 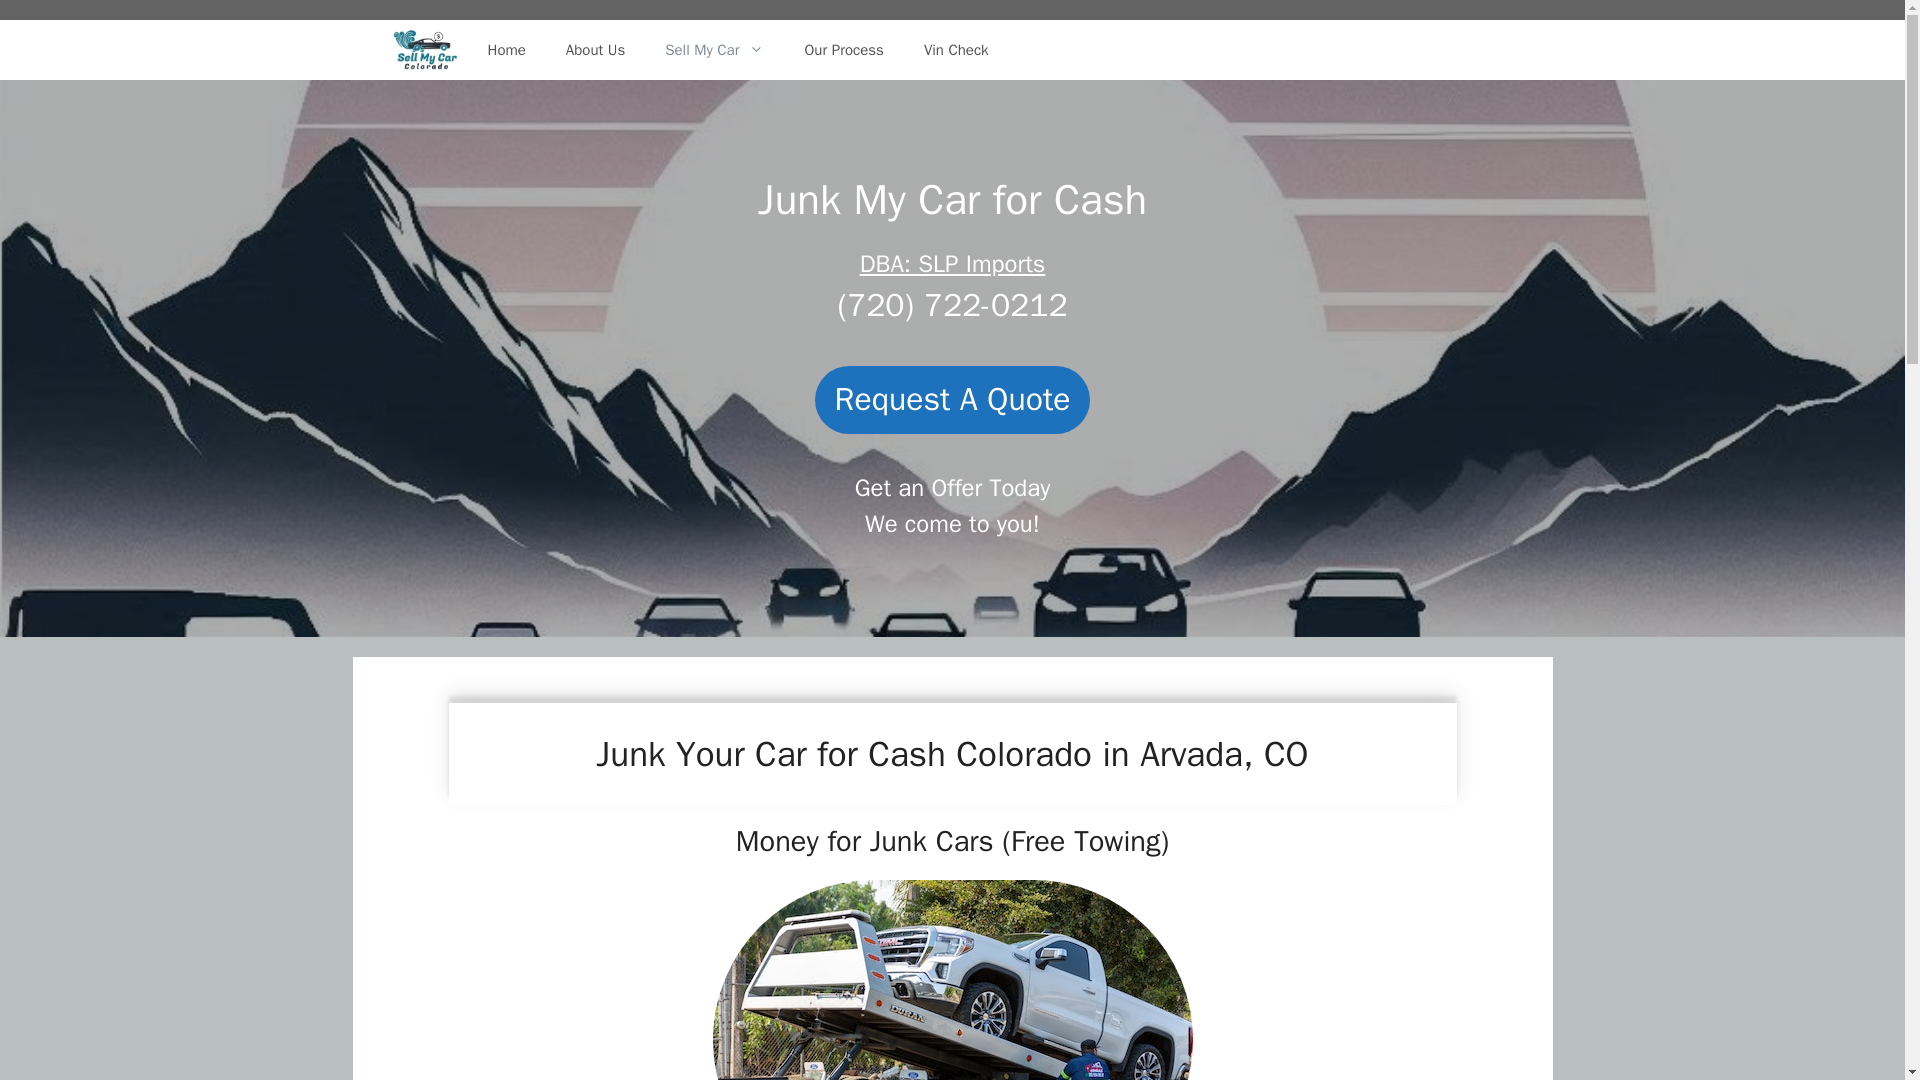 I want to click on We Buy Cars, so click(x=424, y=50).